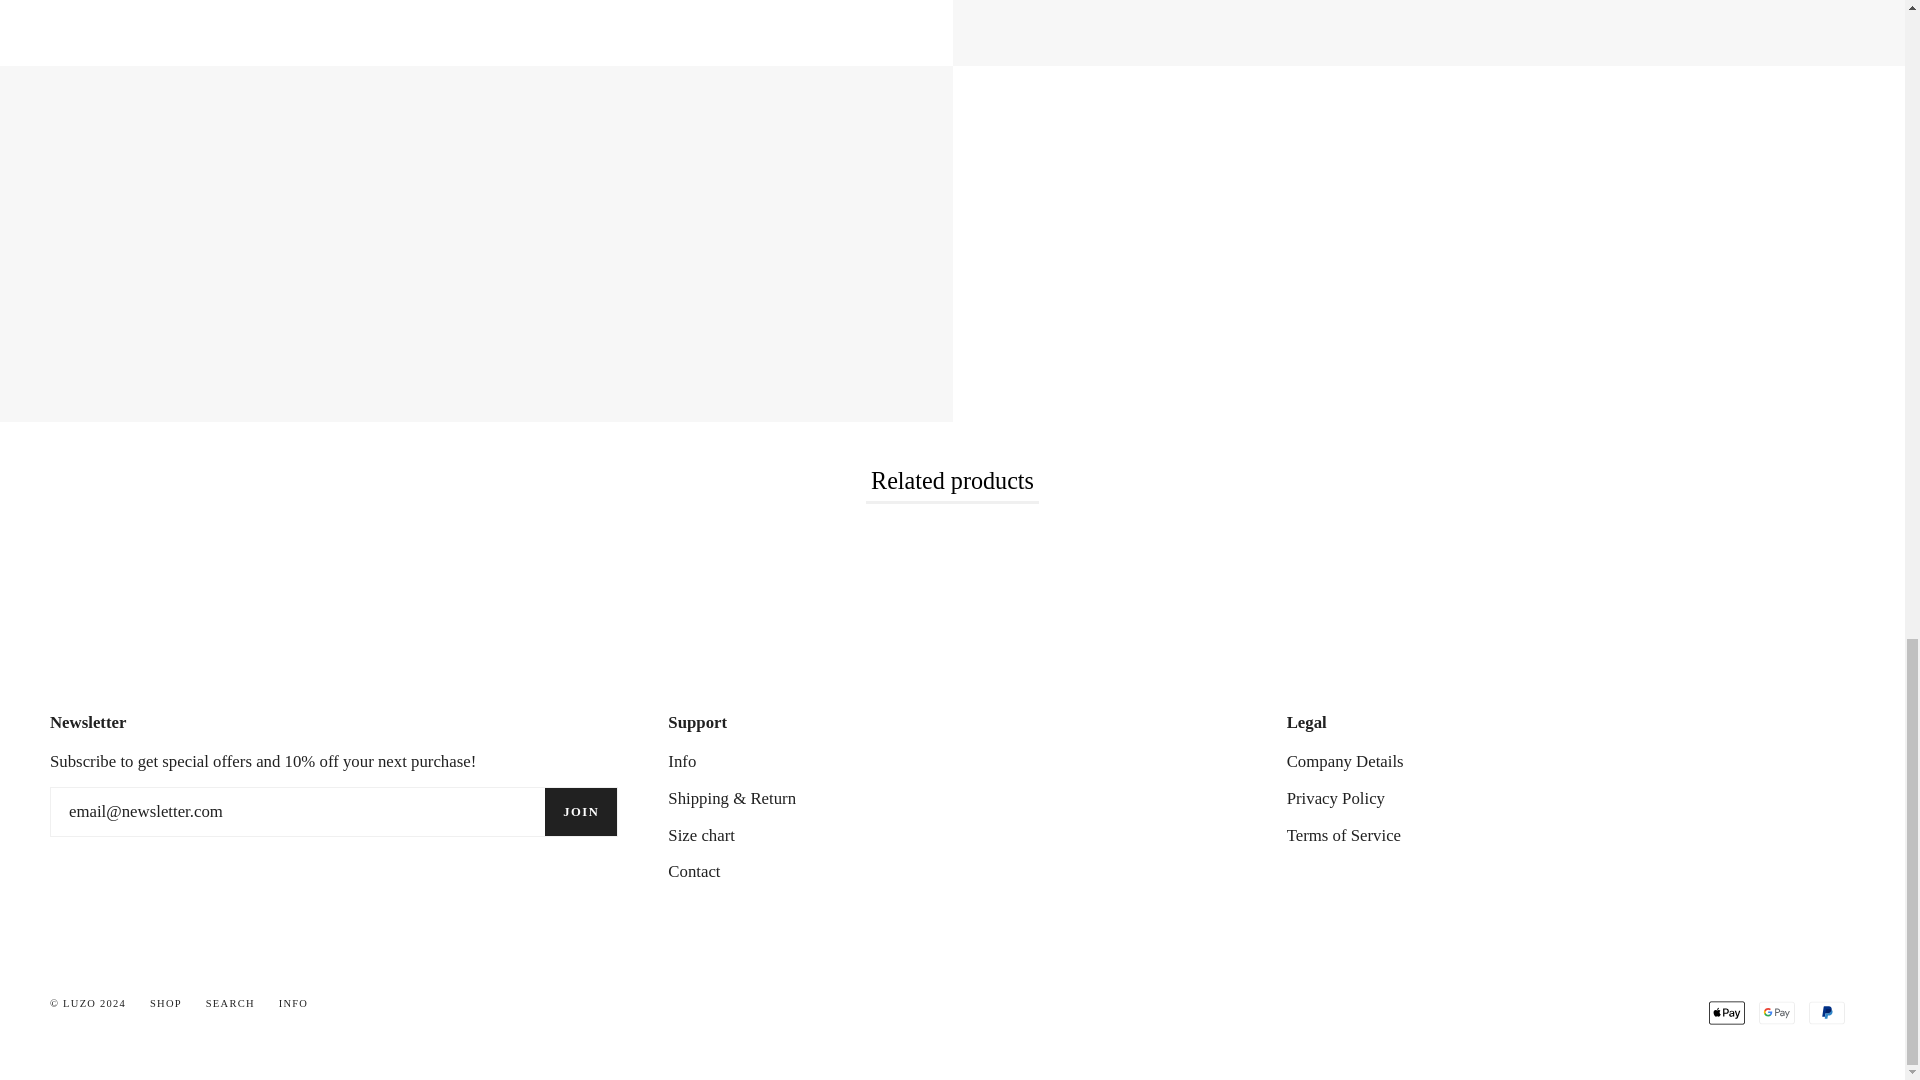  What do you see at coordinates (1776, 1012) in the screenshot?
I see `Google Pay` at bounding box center [1776, 1012].